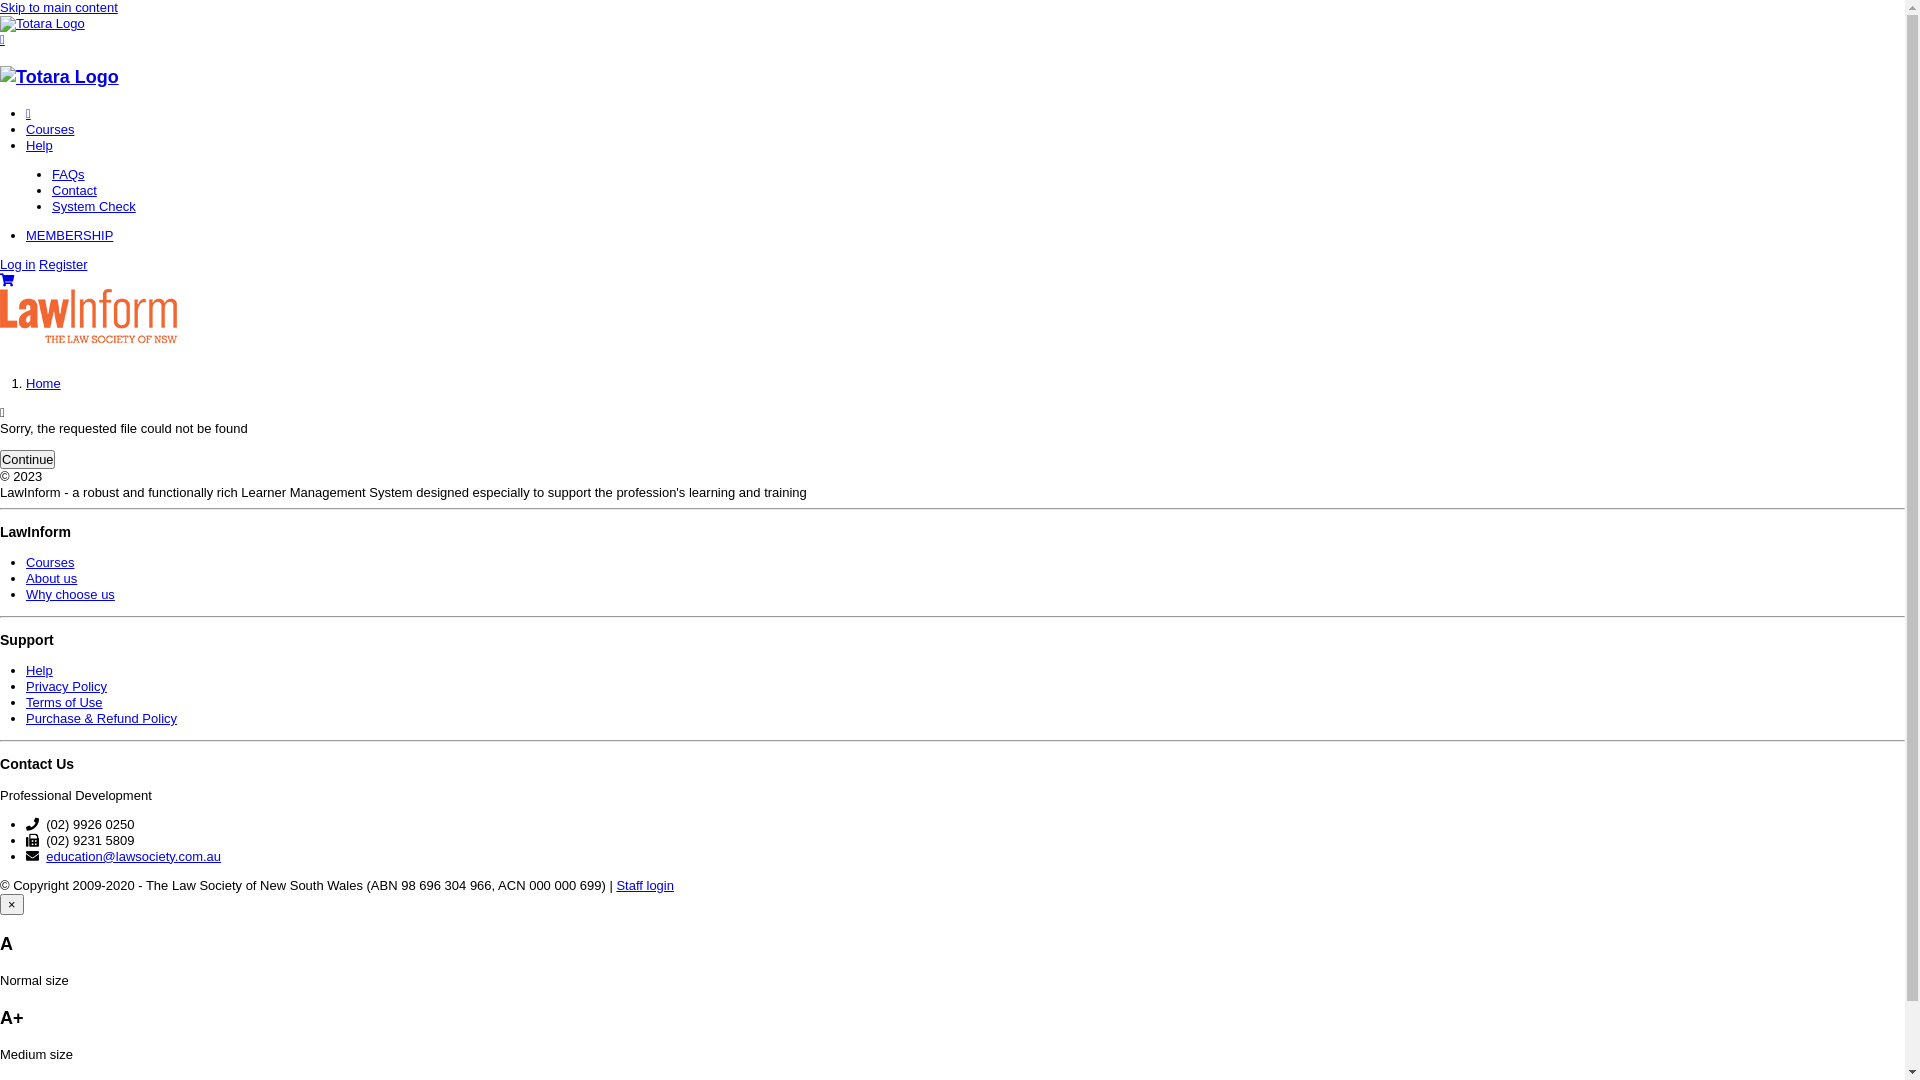  Describe the element at coordinates (60, 77) in the screenshot. I see `LawInform` at that location.